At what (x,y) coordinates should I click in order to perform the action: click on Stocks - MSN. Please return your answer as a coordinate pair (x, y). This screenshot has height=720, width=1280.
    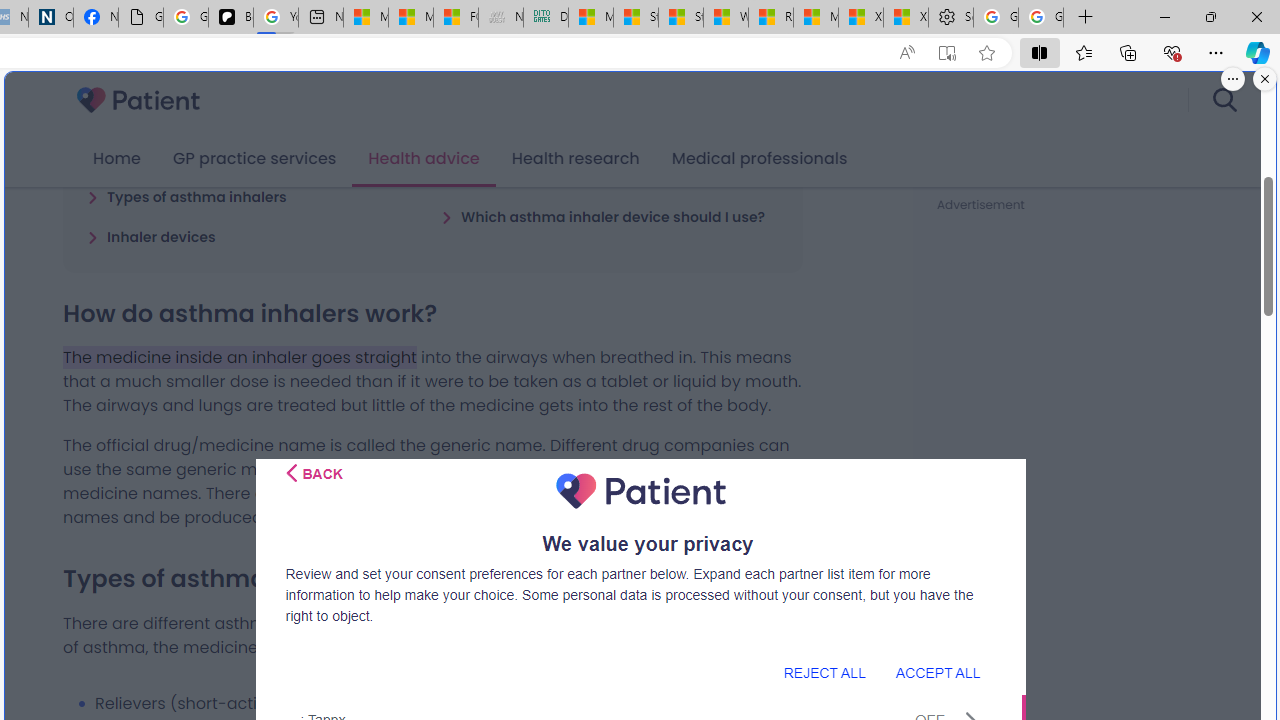
    Looking at the image, I should click on (680, 18).